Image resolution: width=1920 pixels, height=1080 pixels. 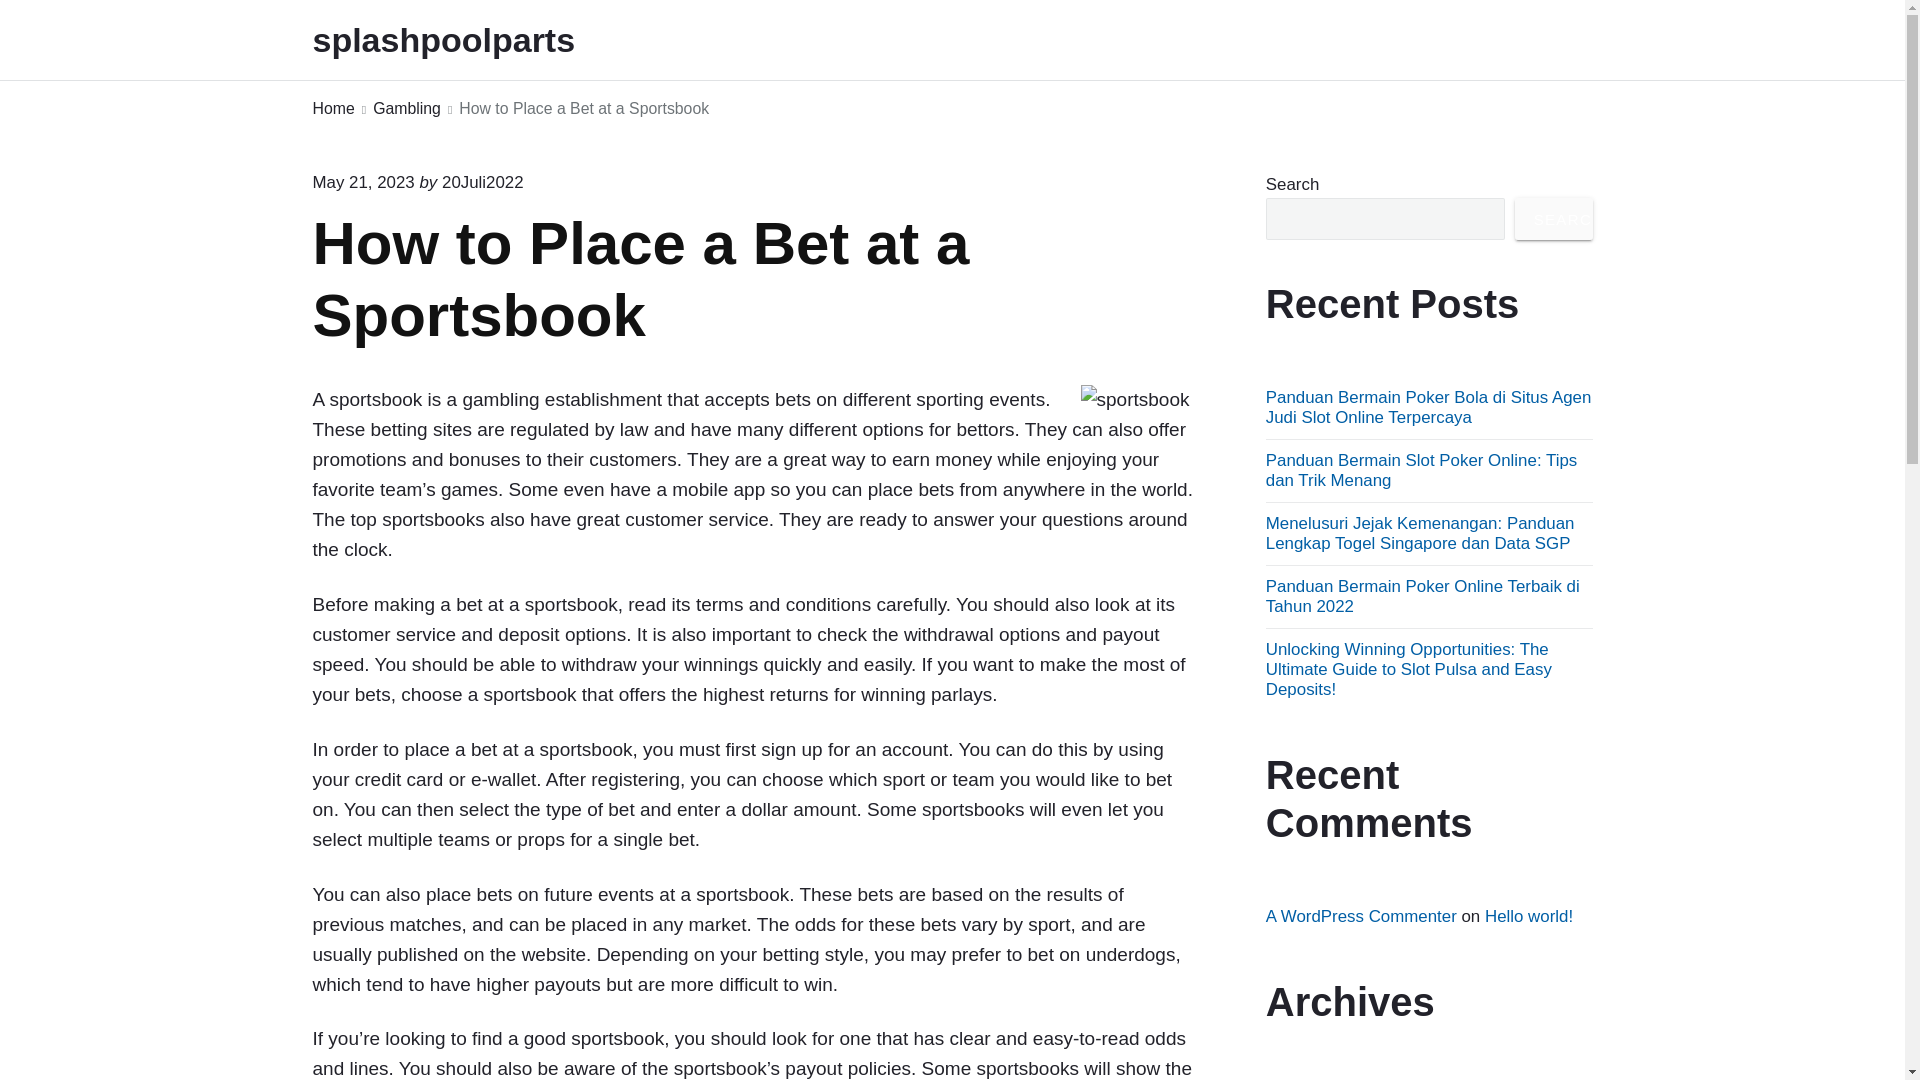 What do you see at coordinates (1361, 916) in the screenshot?
I see `A WordPress Commenter` at bounding box center [1361, 916].